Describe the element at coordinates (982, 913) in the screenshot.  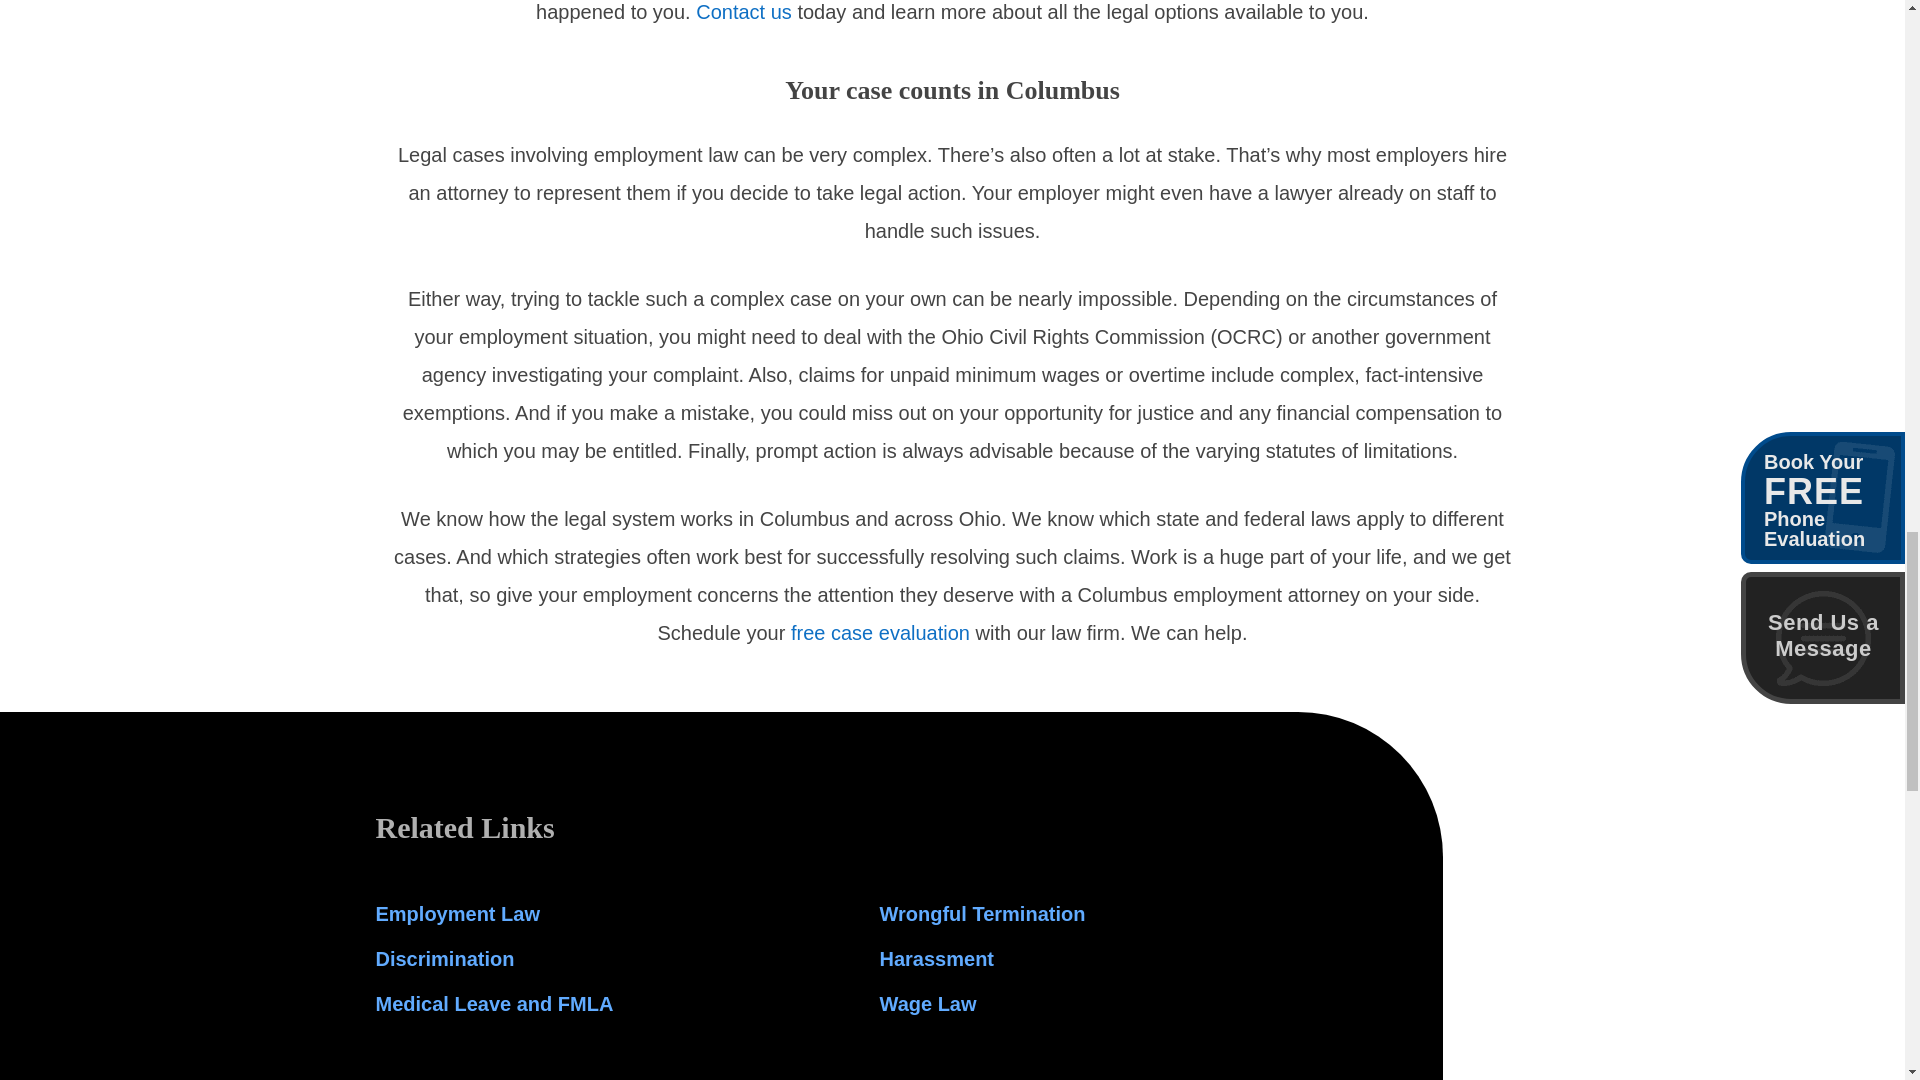
I see `Wrongful Termination` at that location.